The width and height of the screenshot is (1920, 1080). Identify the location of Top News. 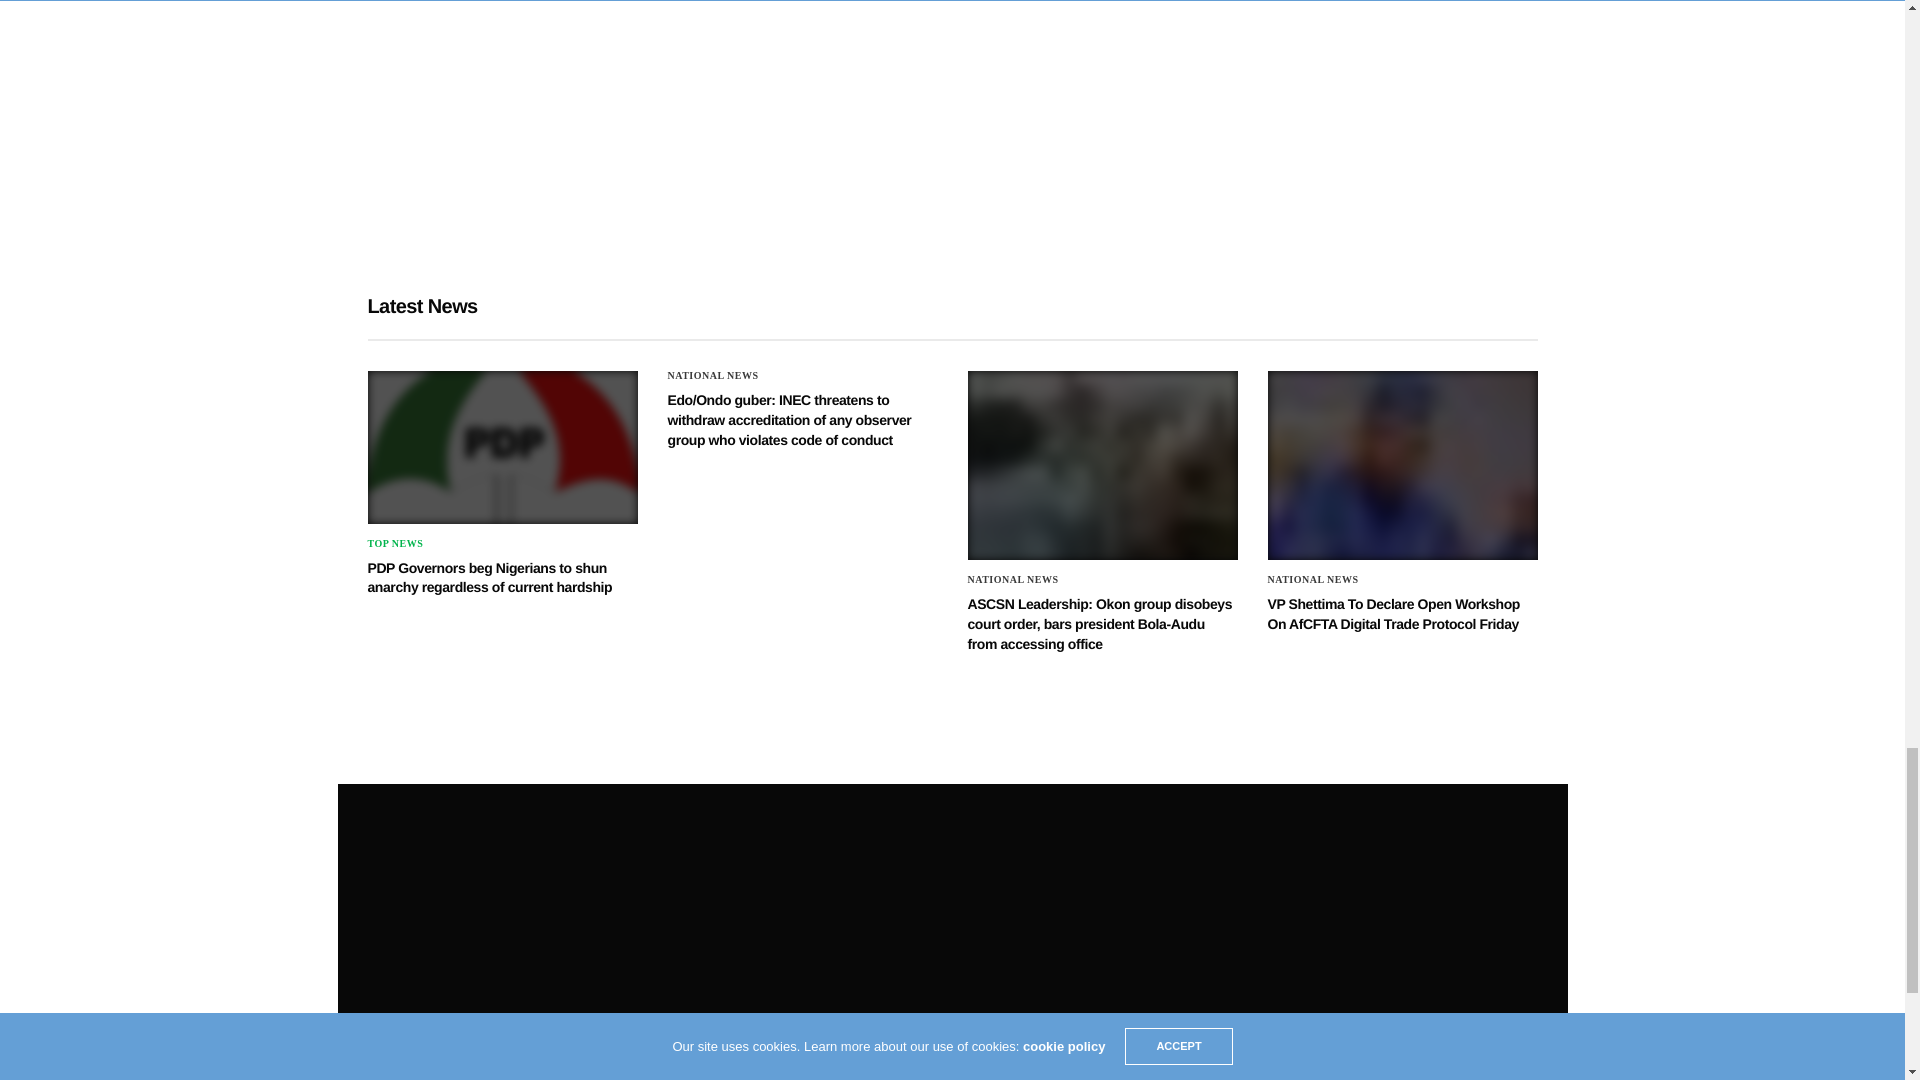
(396, 543).